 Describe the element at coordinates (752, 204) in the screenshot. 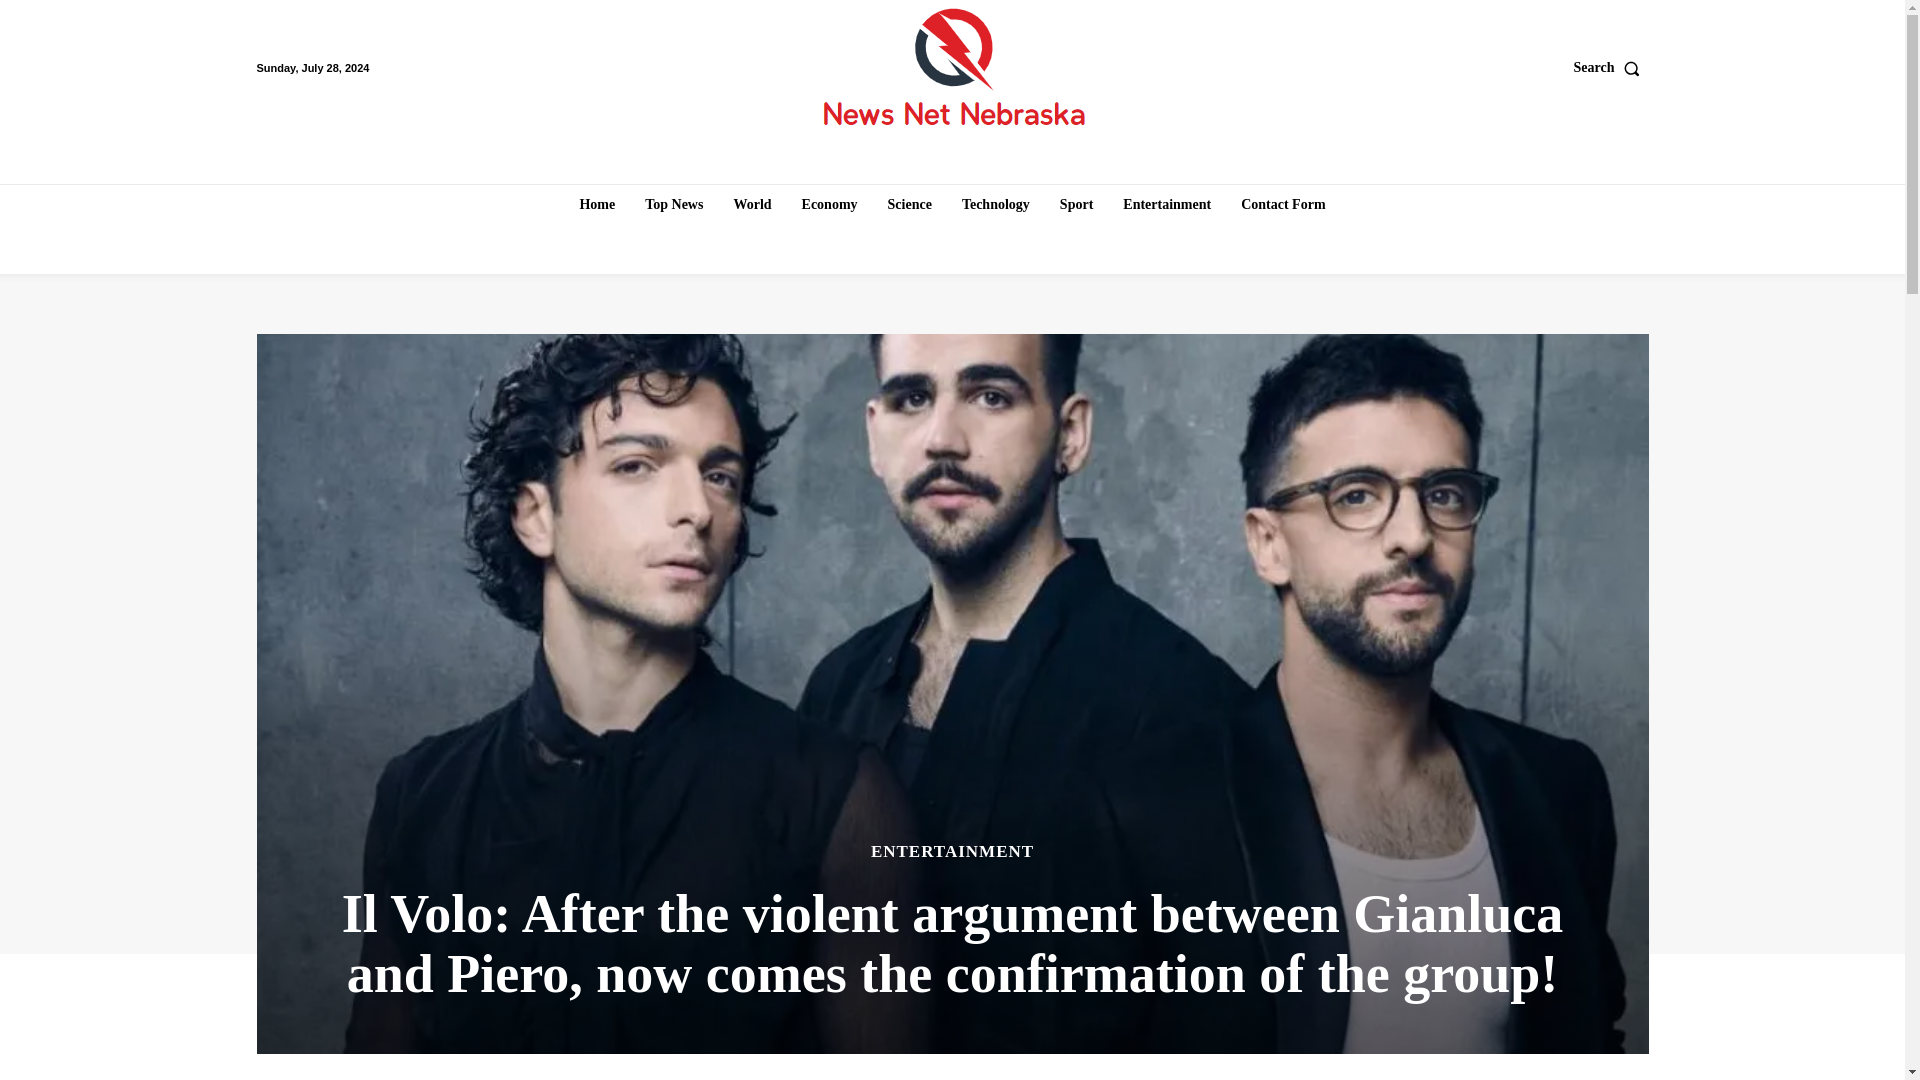

I see `World` at that location.